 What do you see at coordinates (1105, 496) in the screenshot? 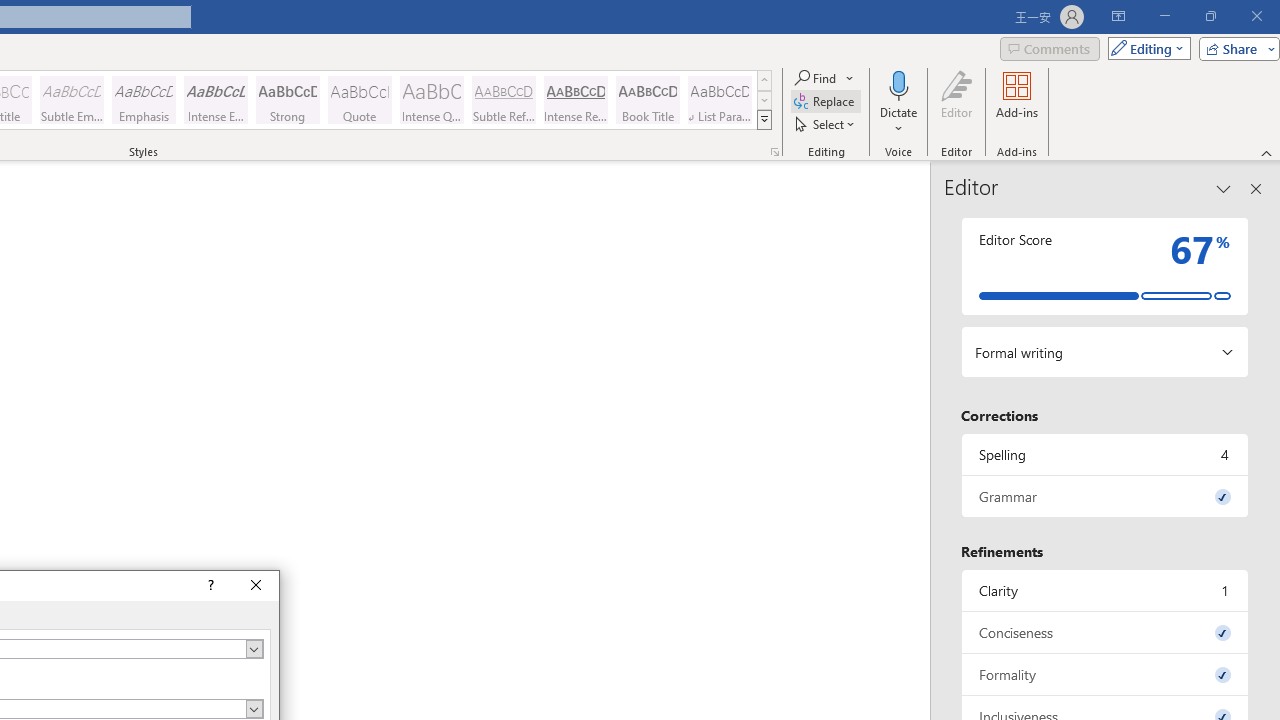
I see `Grammar, 0 issues. Press space or enter to review items.` at bounding box center [1105, 496].